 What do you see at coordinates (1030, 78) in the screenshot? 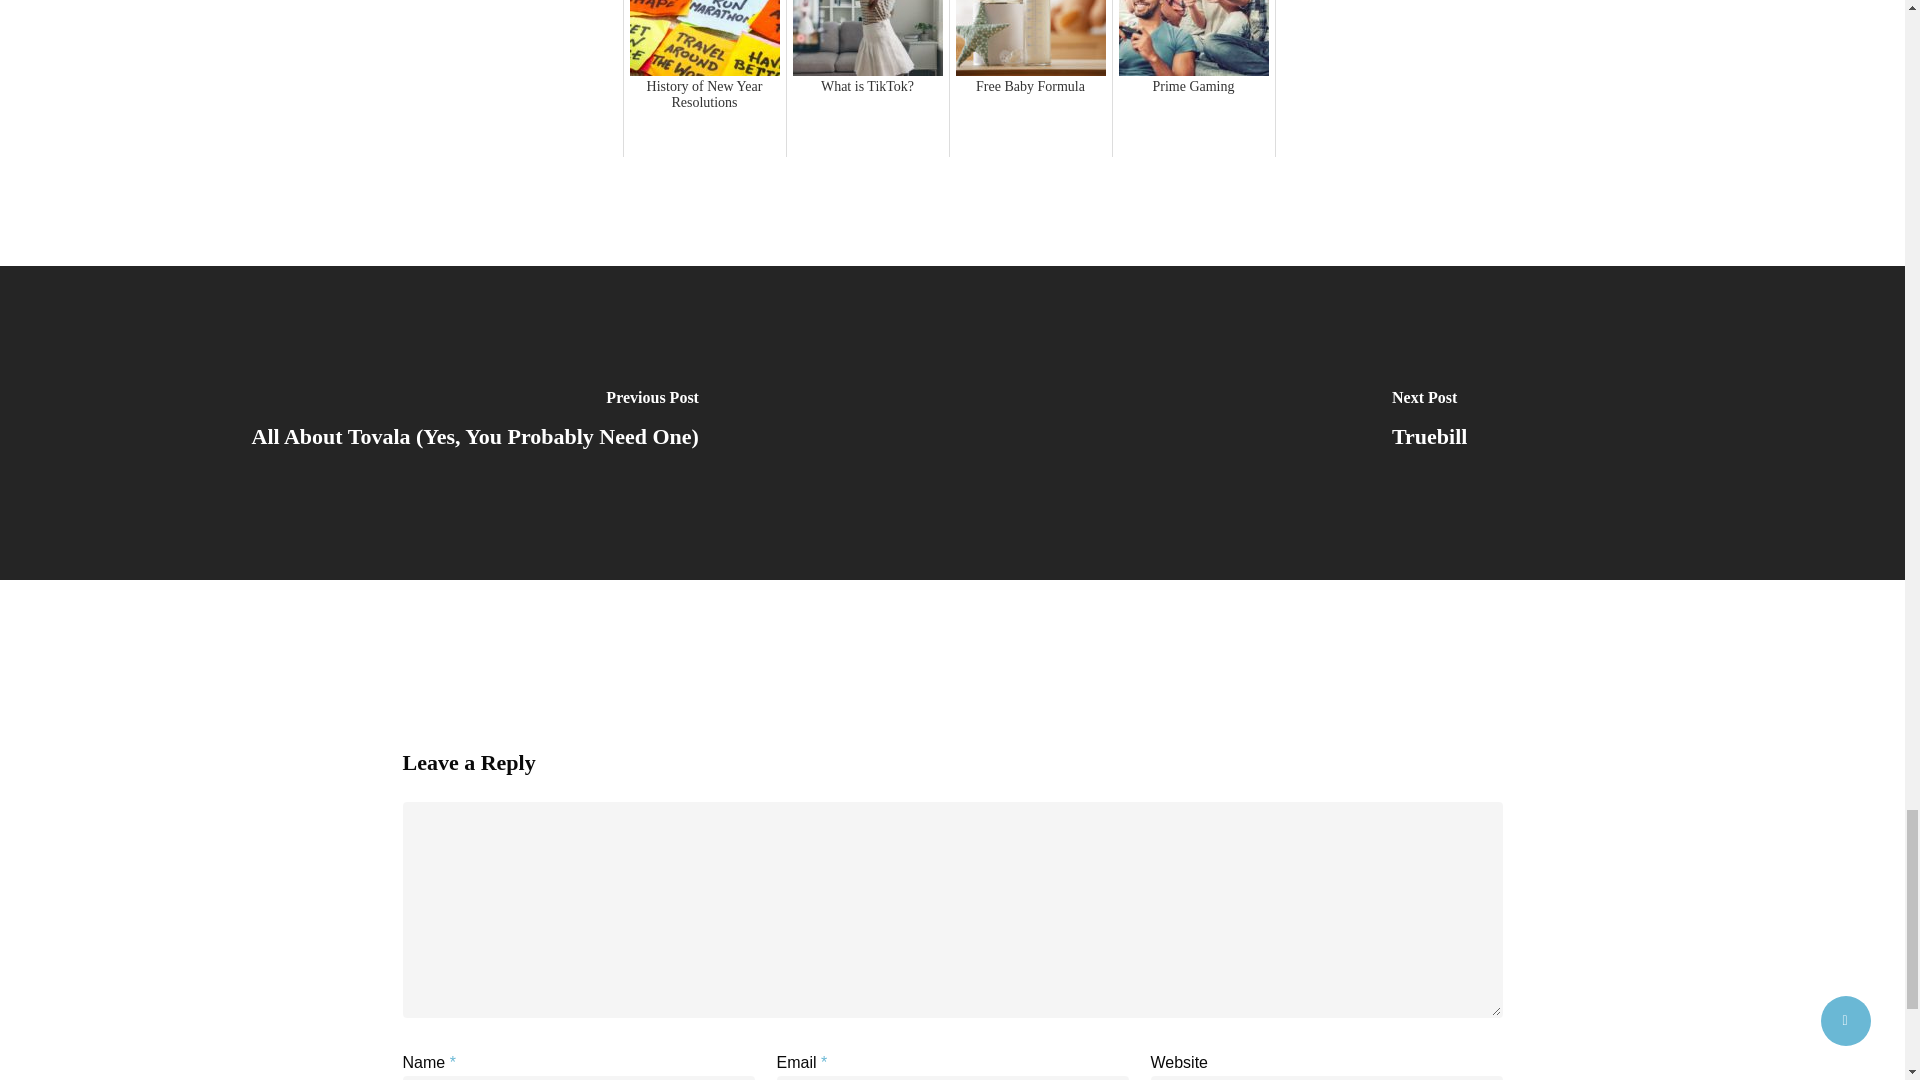
I see `Free Baby Formula` at bounding box center [1030, 78].